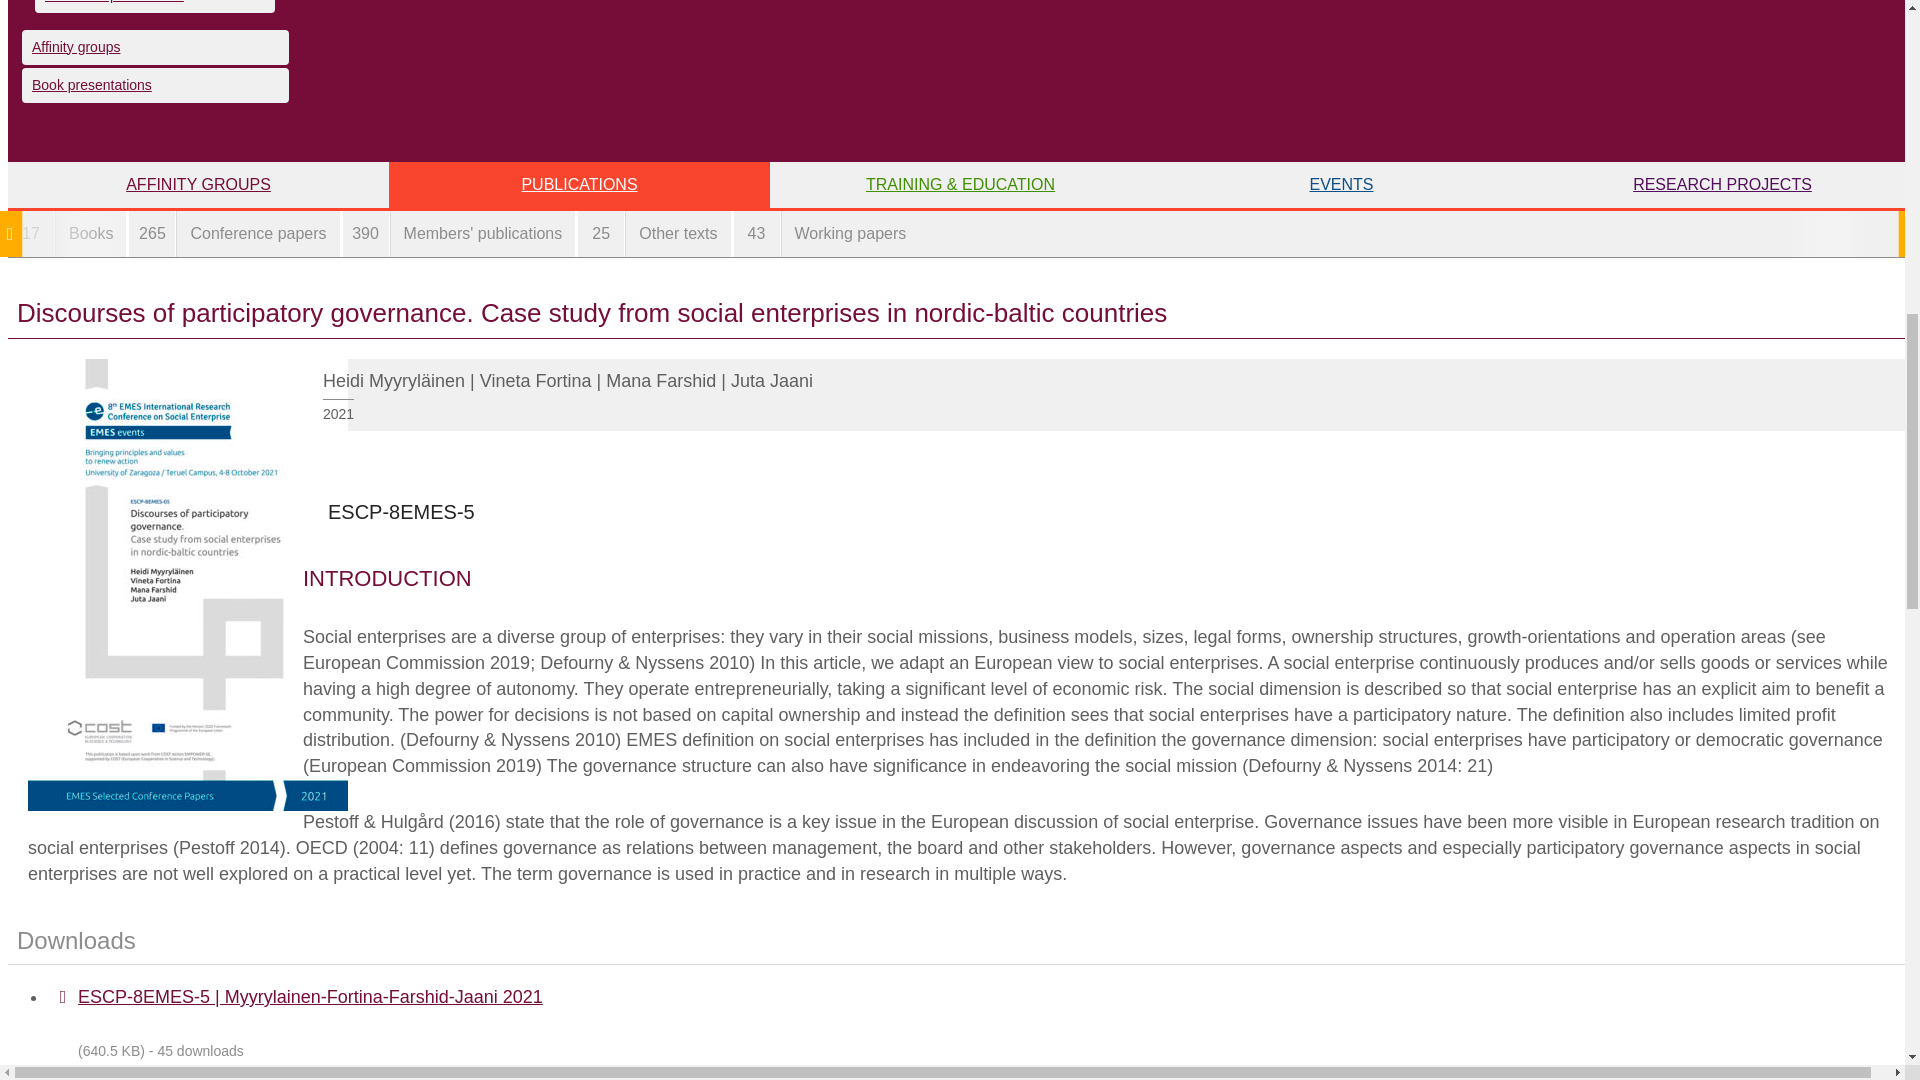  Describe the element at coordinates (155, 85) in the screenshot. I see `Book presentations` at that location.